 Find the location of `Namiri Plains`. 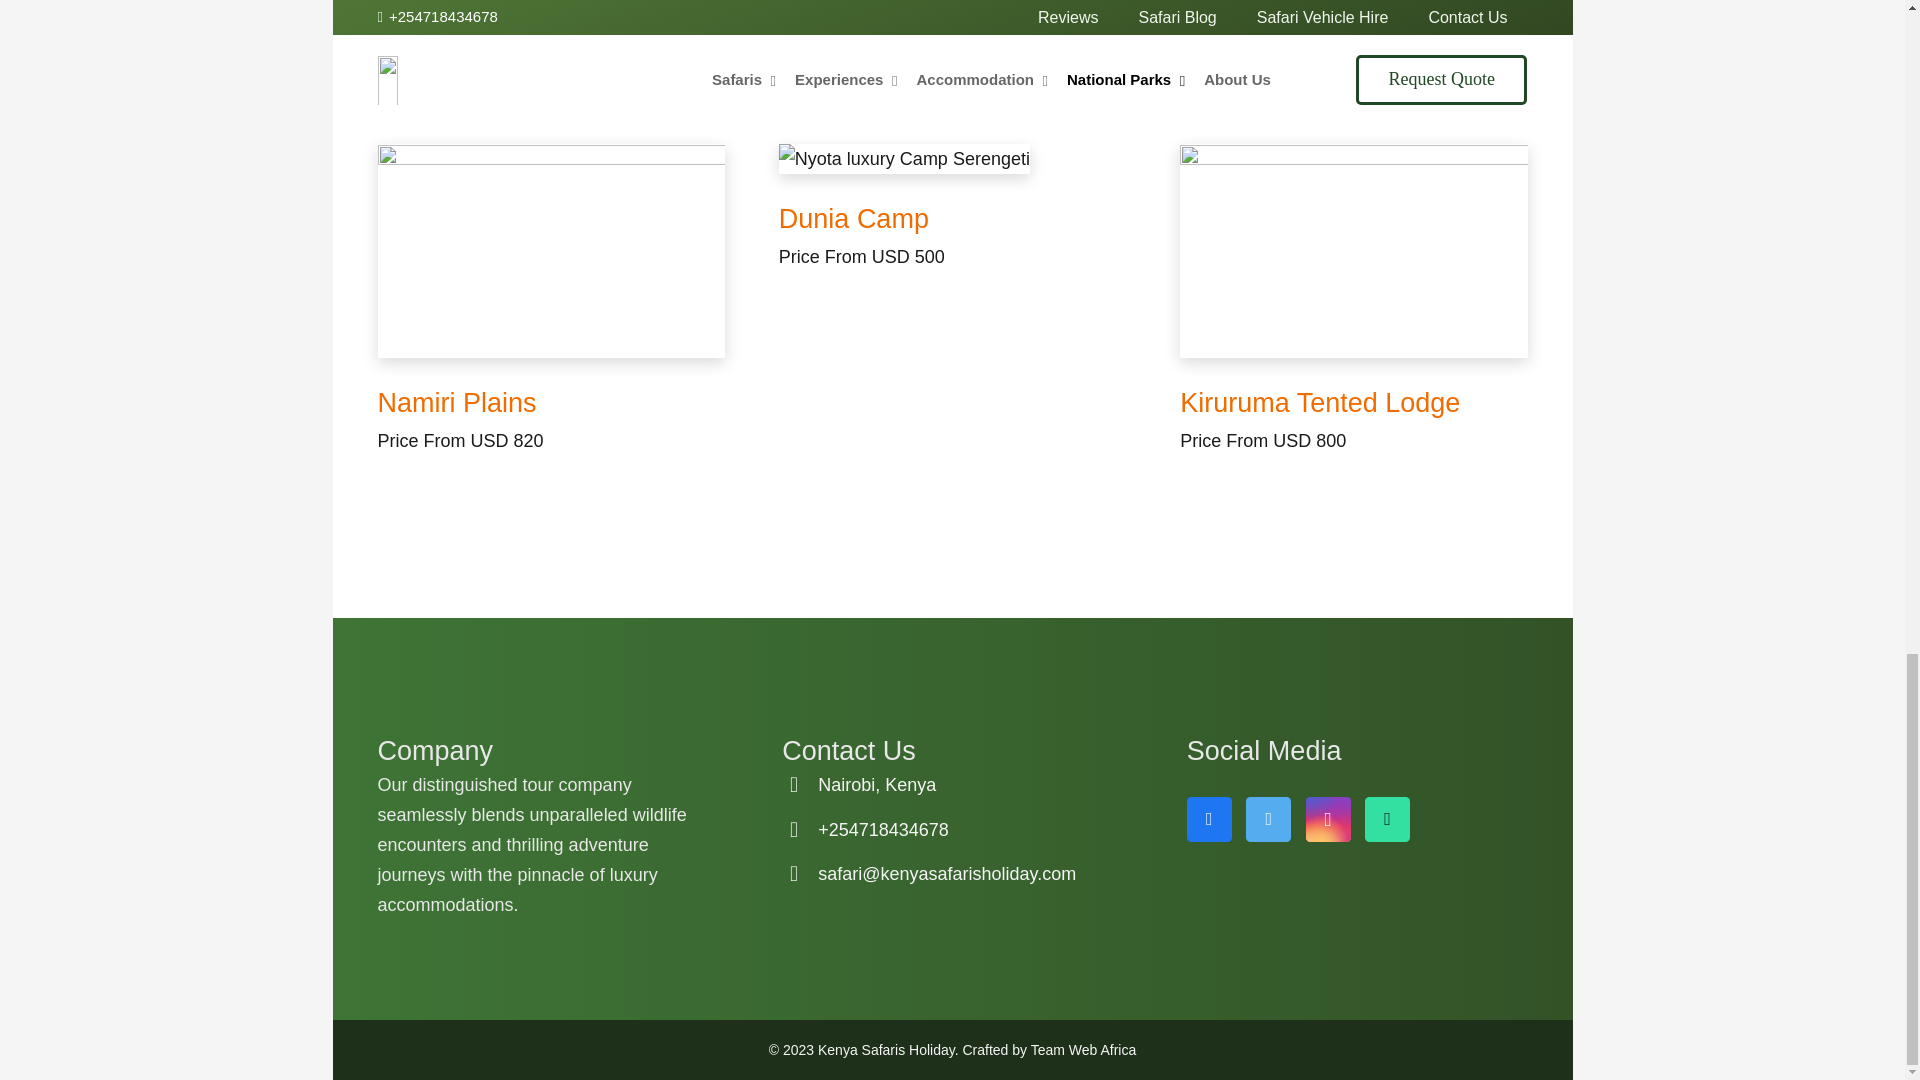

Namiri Plains is located at coordinates (552, 250).